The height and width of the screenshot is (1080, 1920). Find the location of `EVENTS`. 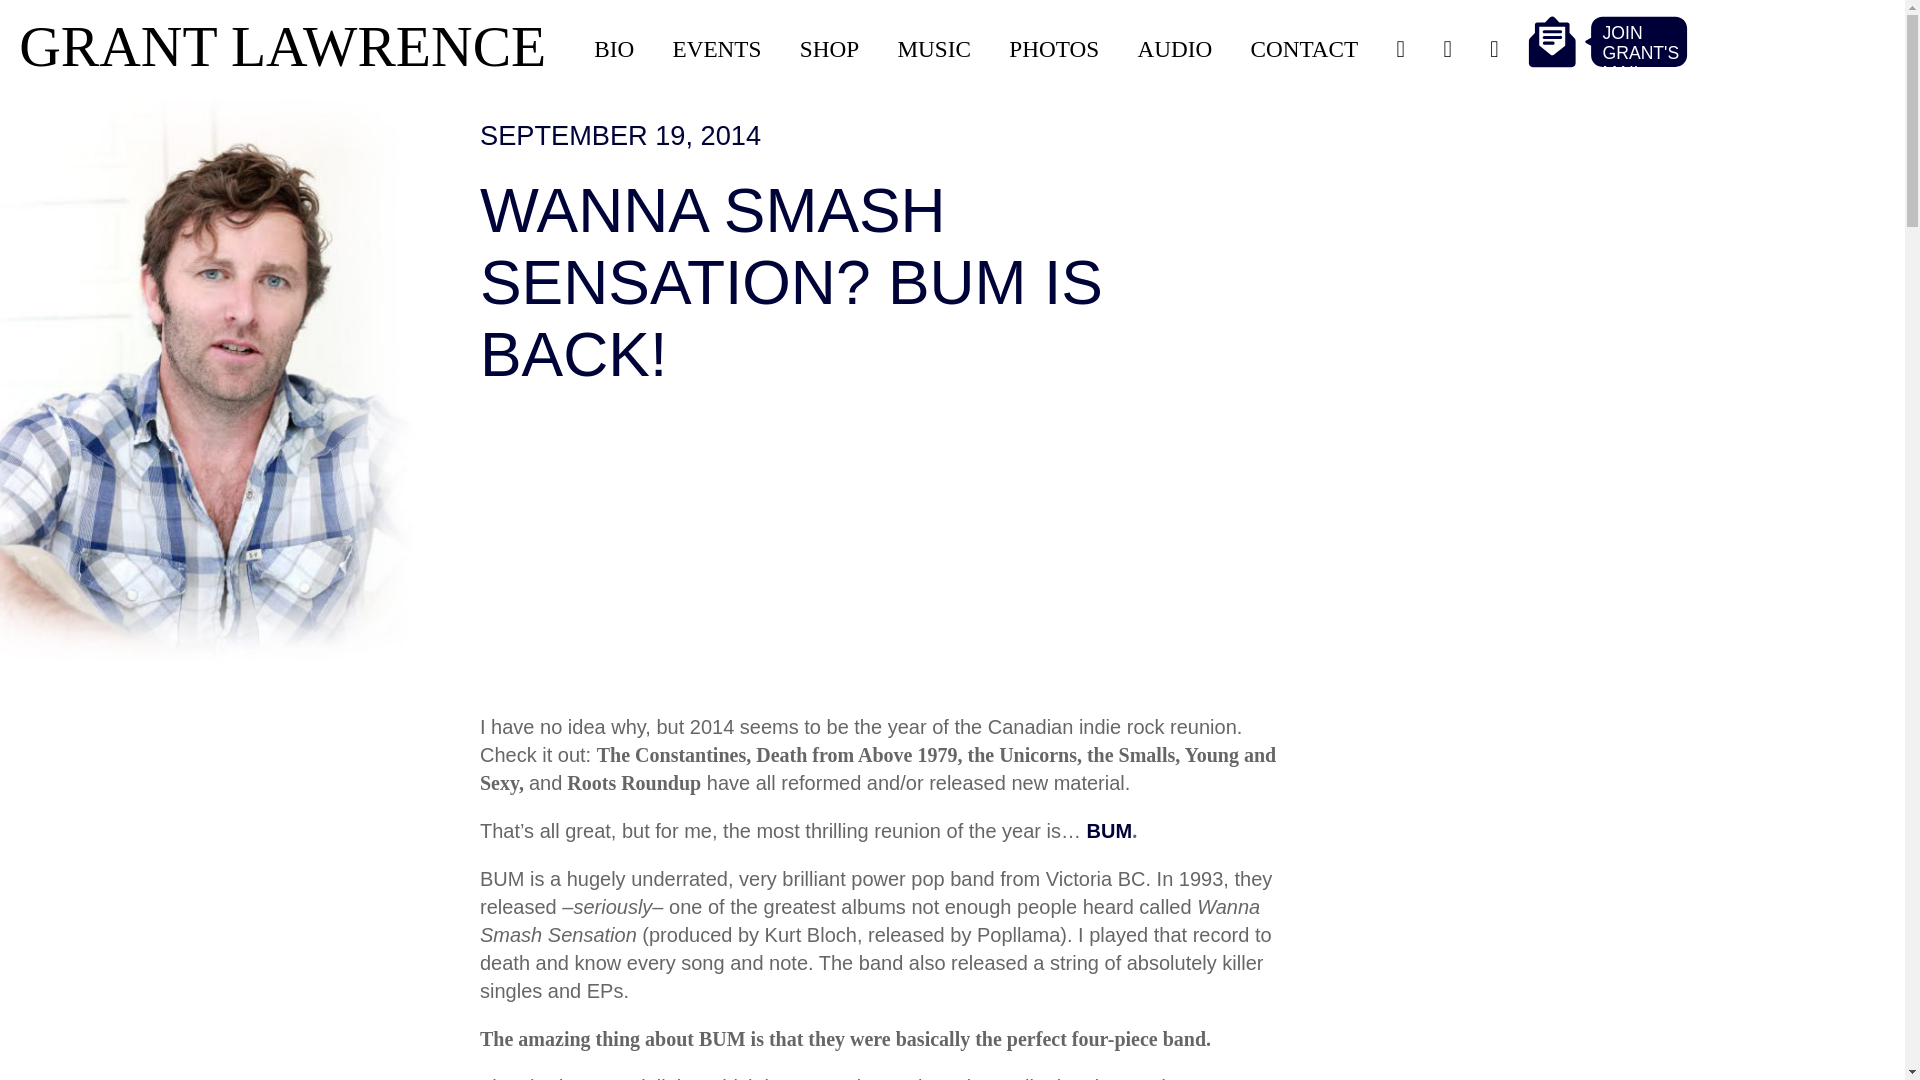

EVENTS is located at coordinates (718, 50).